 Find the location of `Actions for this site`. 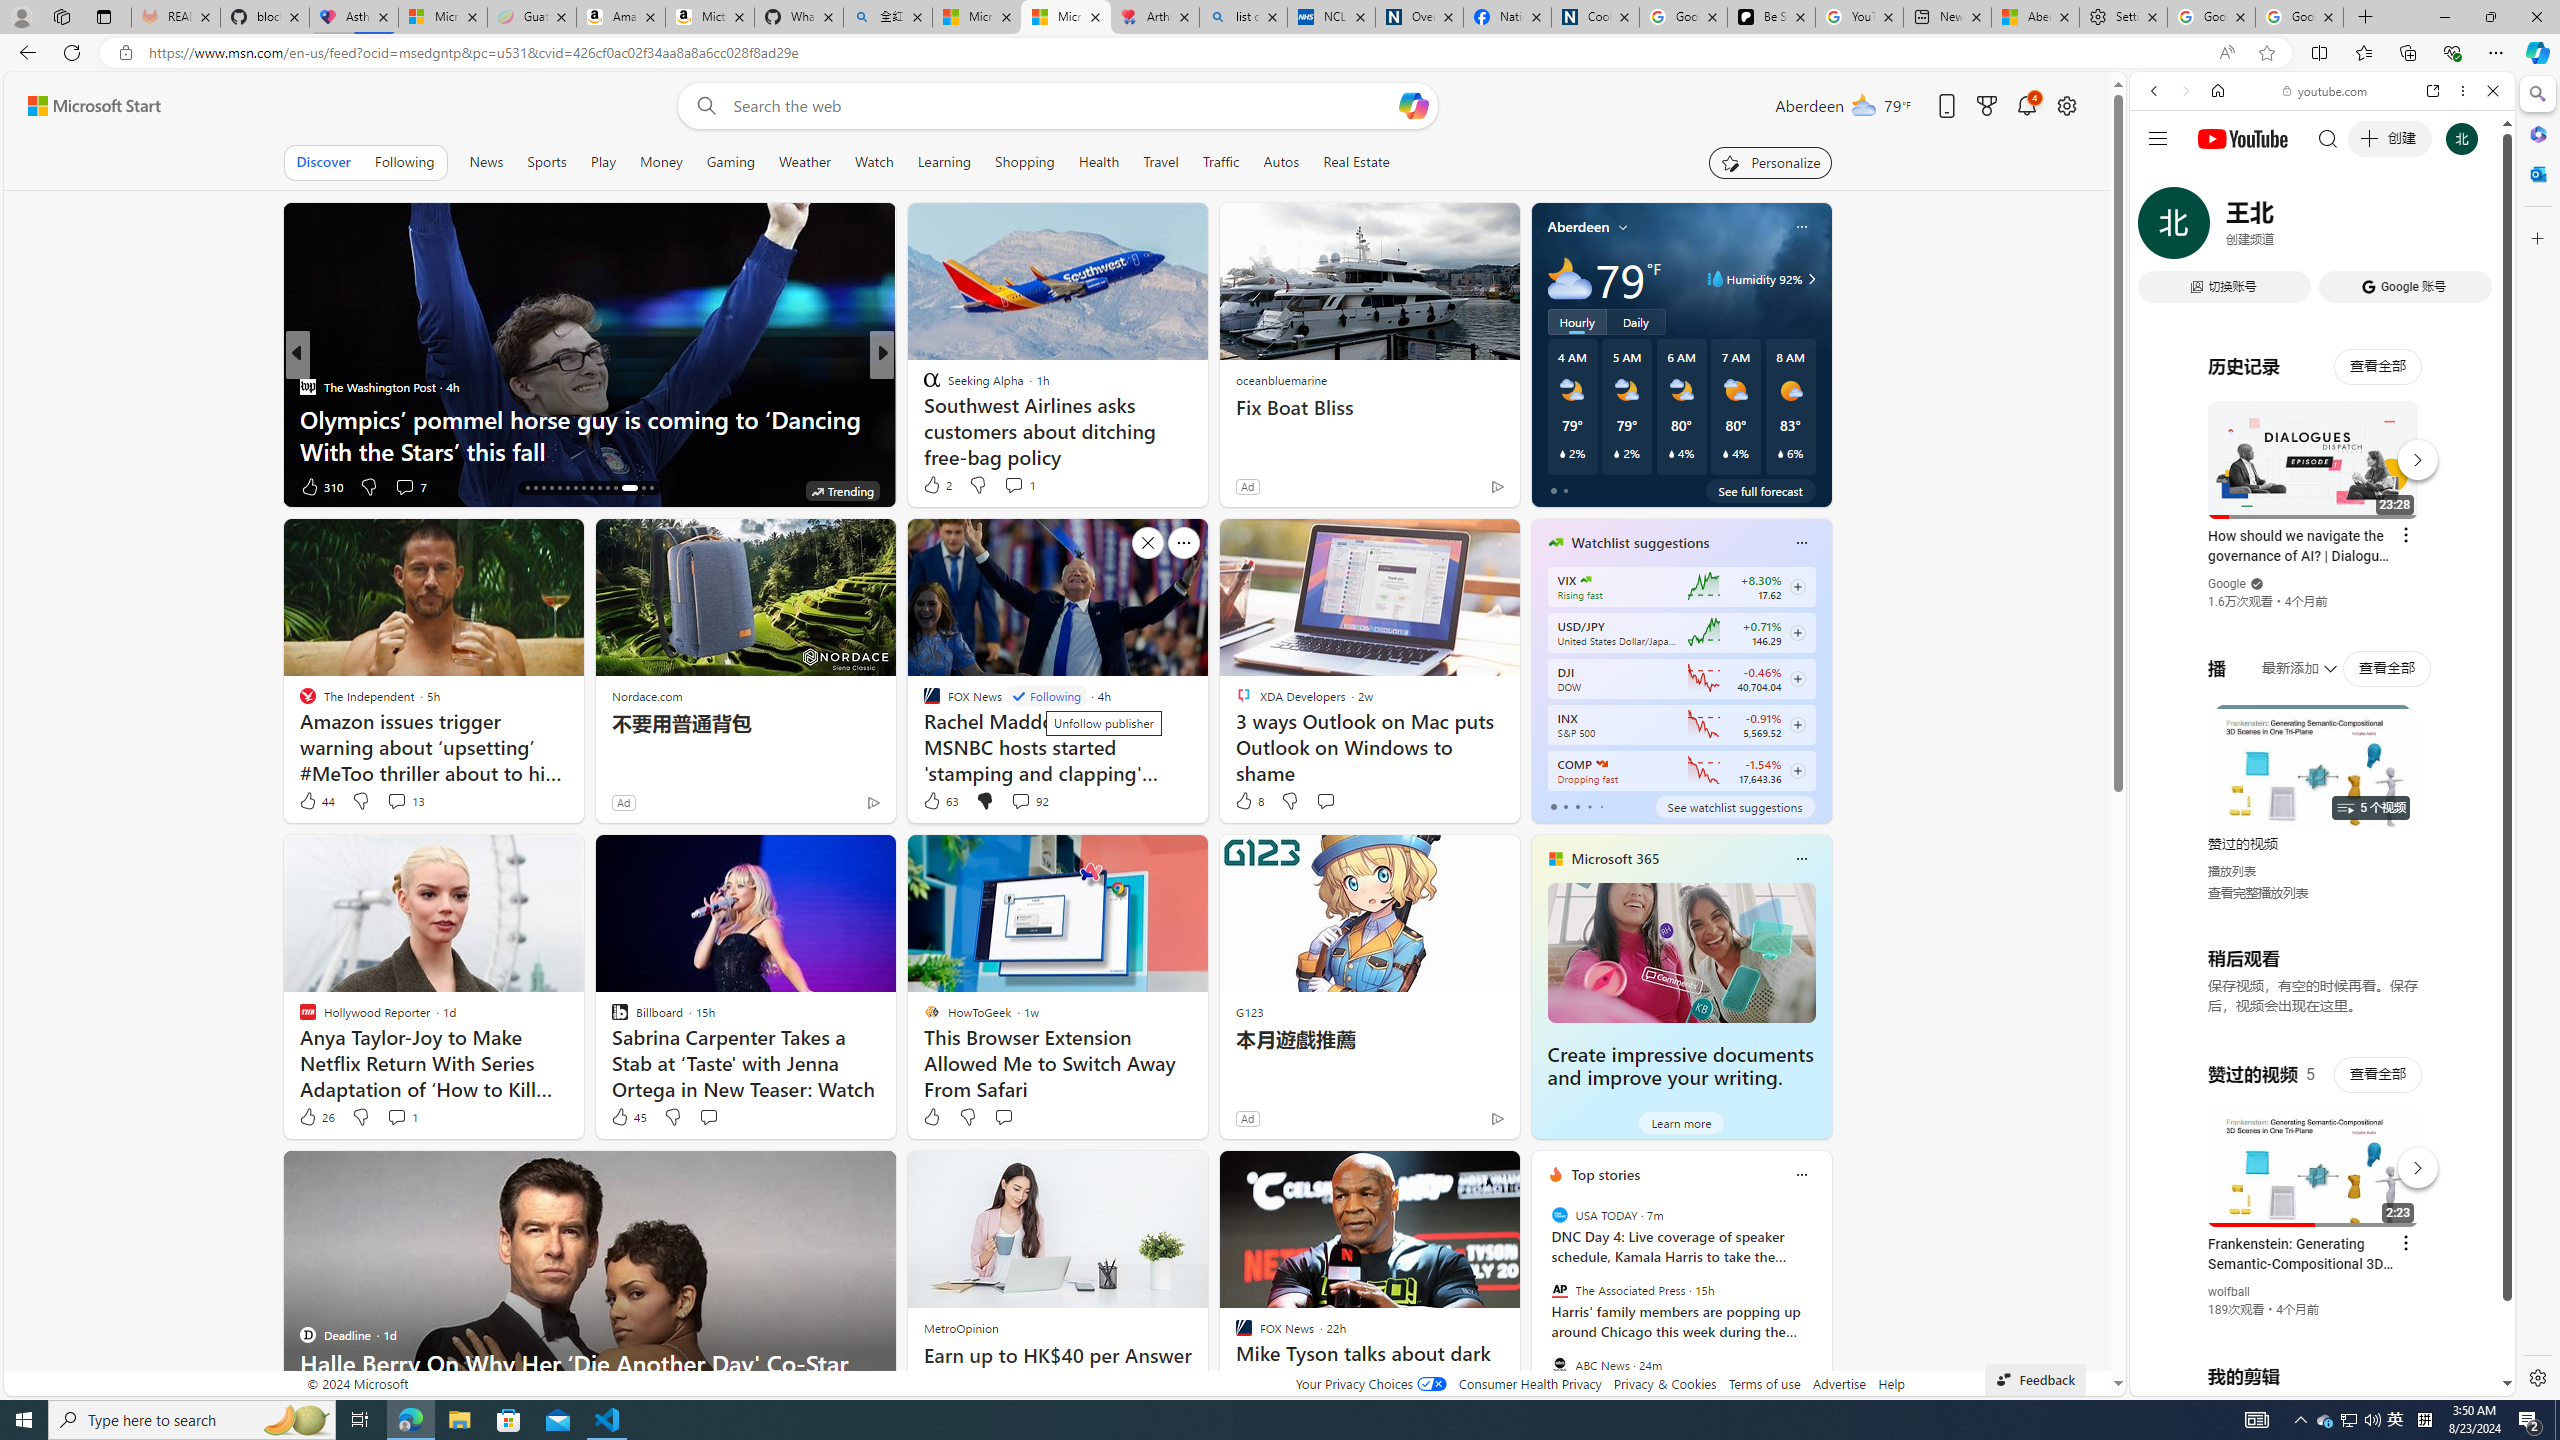

Actions for this site is located at coordinates (2411, 1163).